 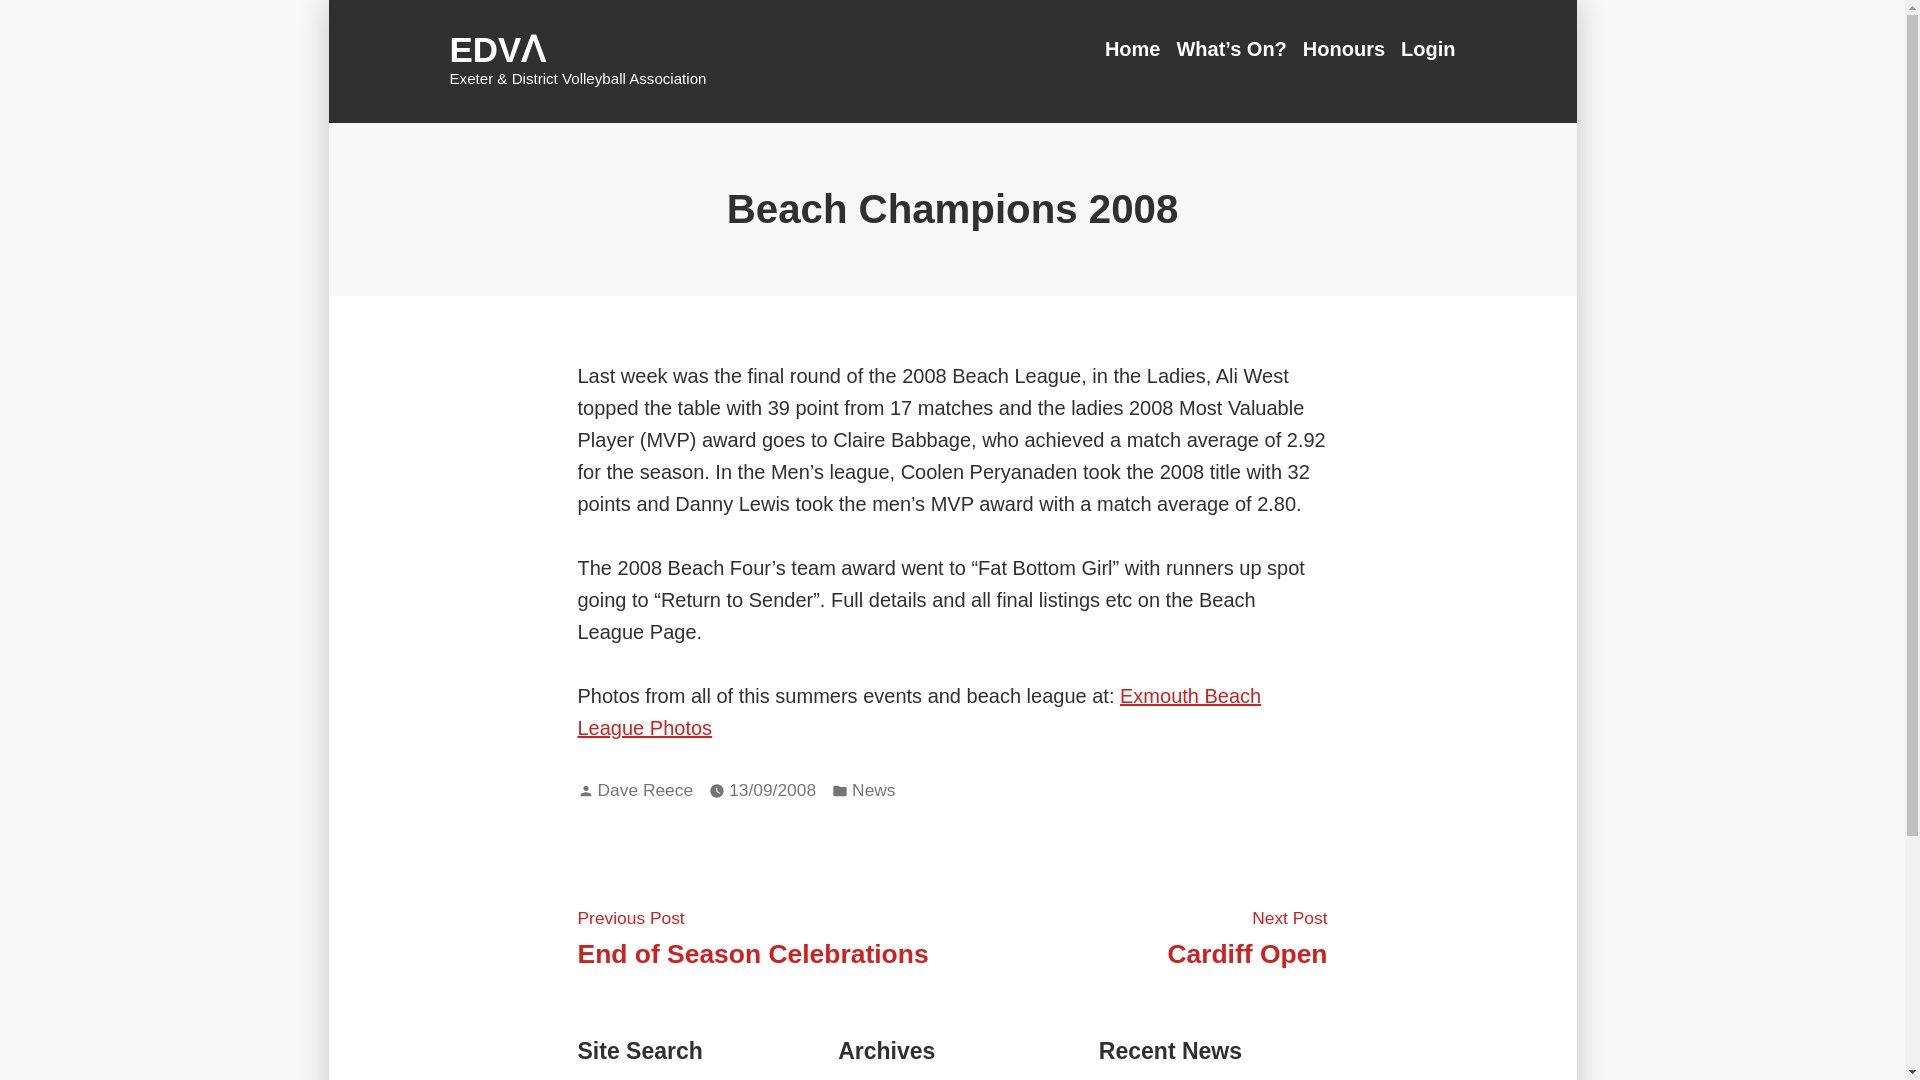 I want to click on Home, so click(x=1246, y=936).